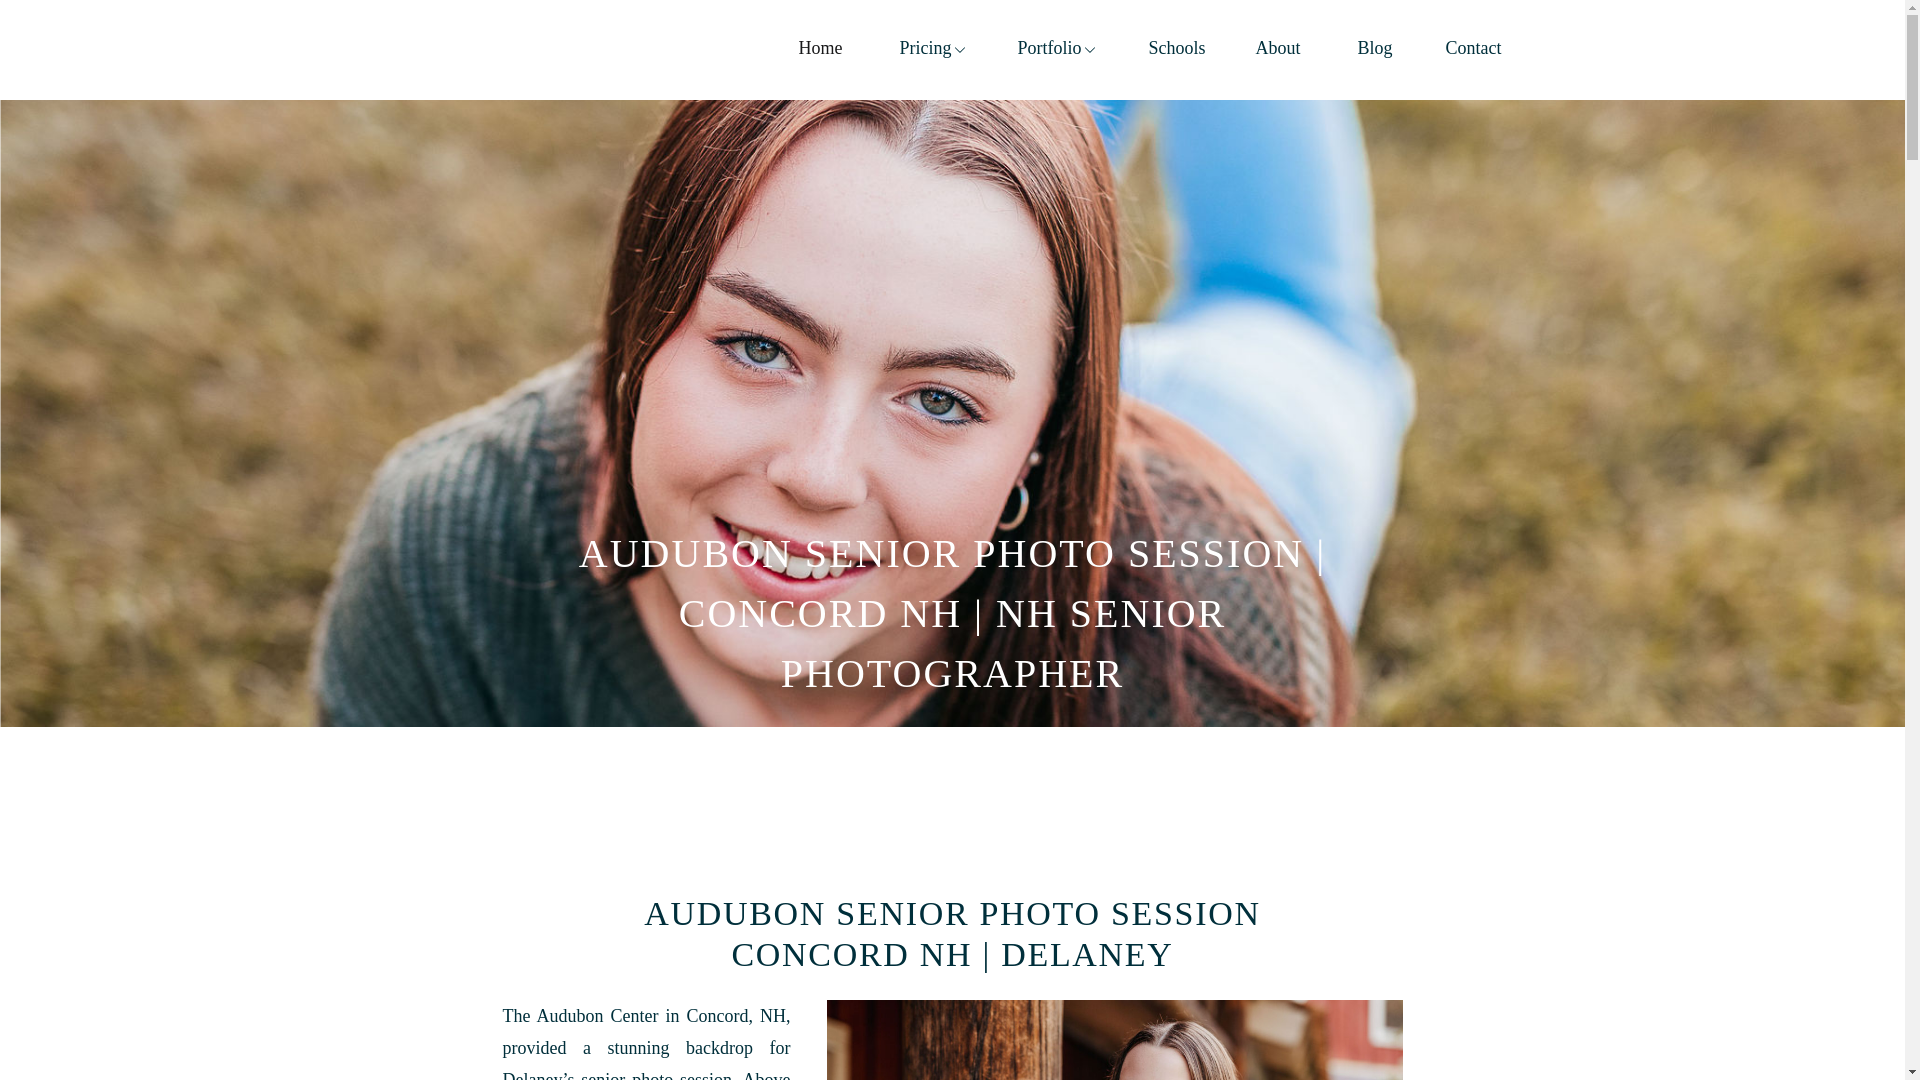 This screenshot has width=1920, height=1080. What do you see at coordinates (1280, 50) in the screenshot?
I see `About` at bounding box center [1280, 50].